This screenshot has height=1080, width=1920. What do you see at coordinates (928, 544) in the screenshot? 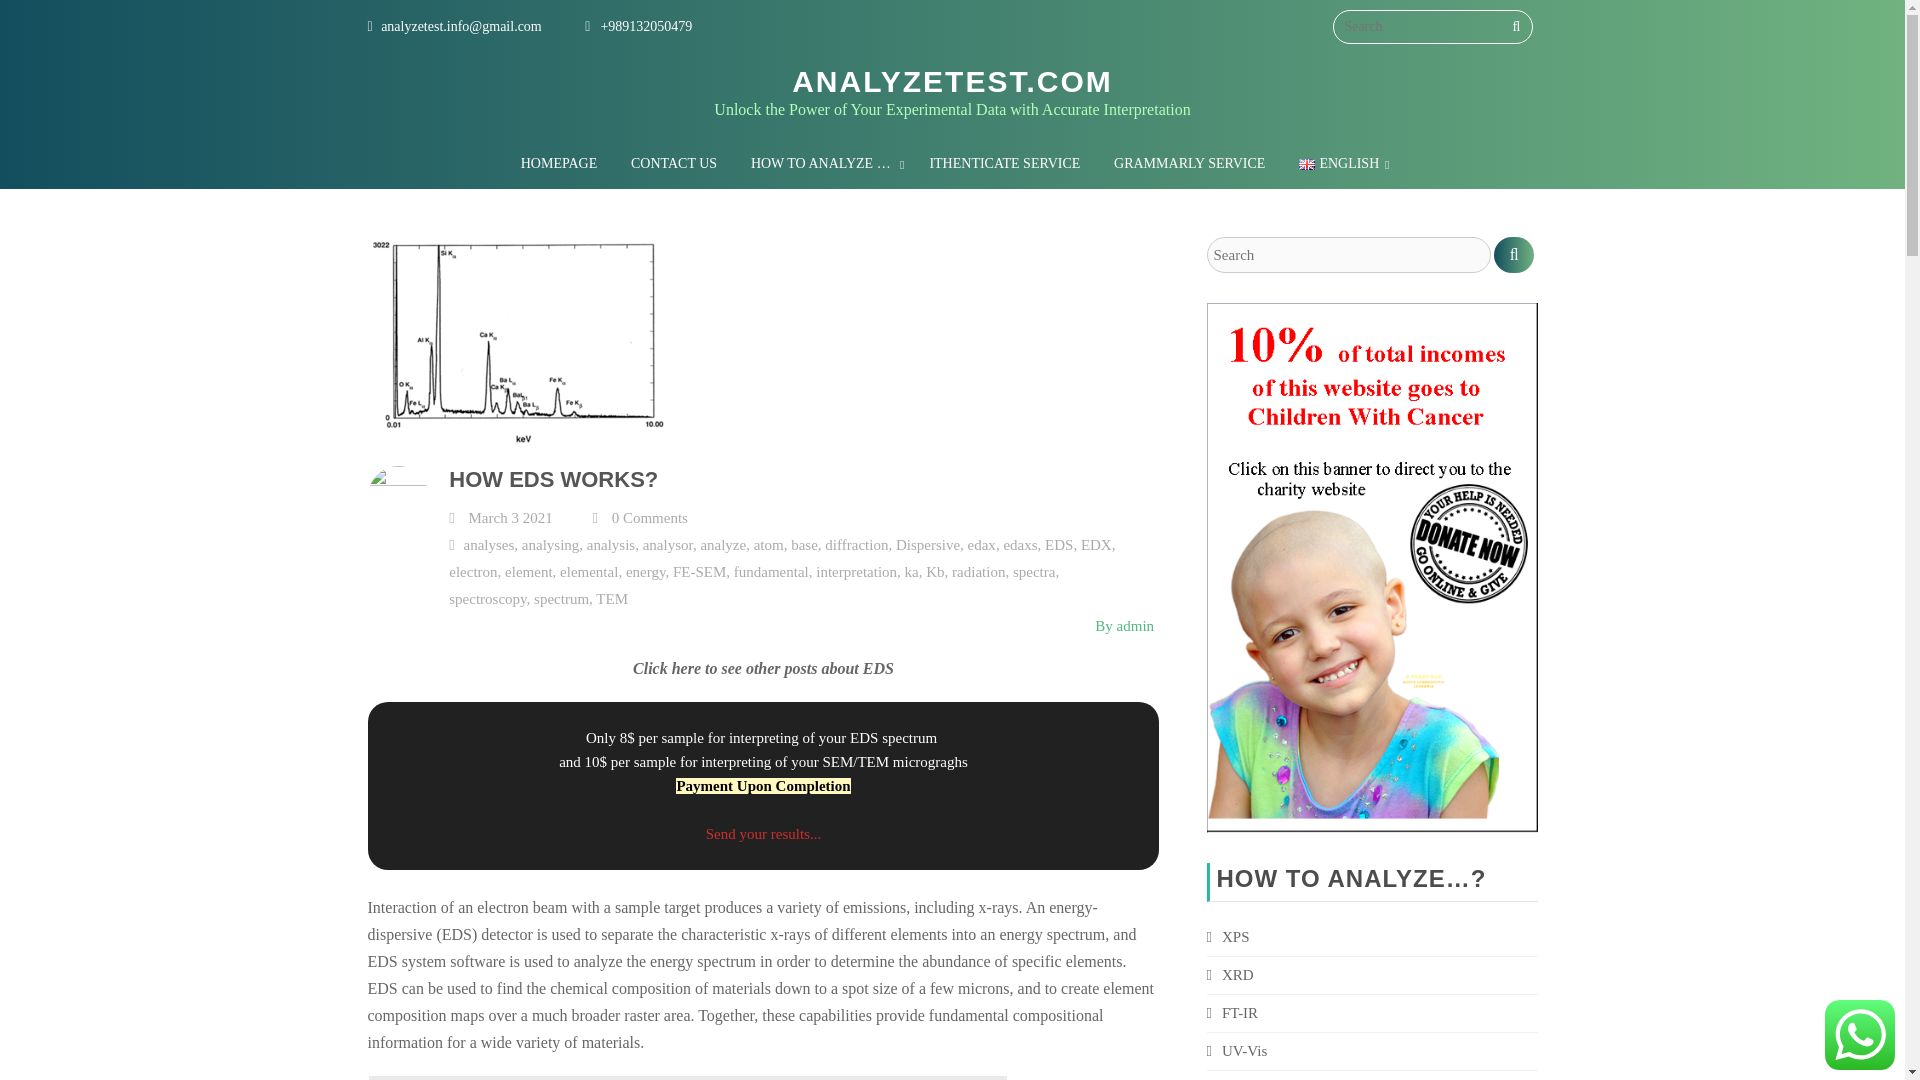
I see `Dispersive` at bounding box center [928, 544].